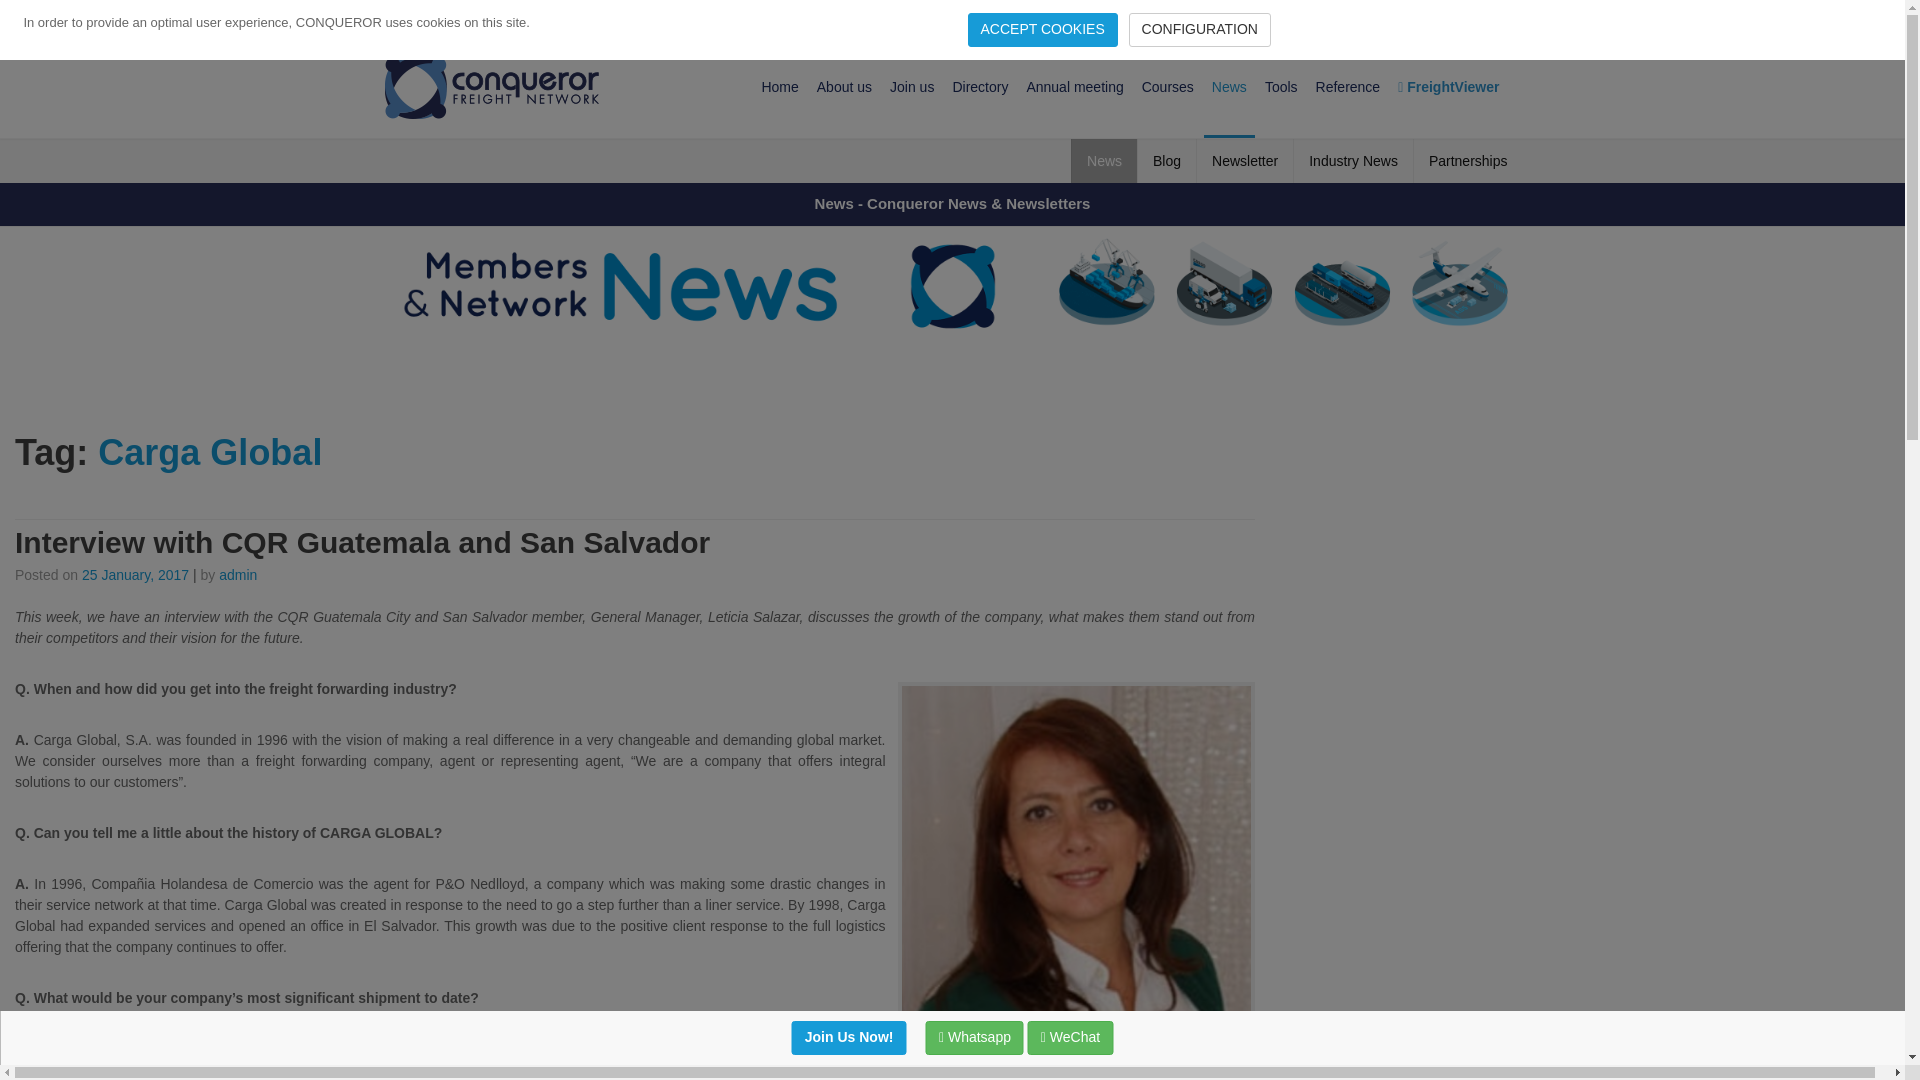 The width and height of the screenshot is (1920, 1080). Describe the element at coordinates (1229, 86) in the screenshot. I see `News` at that location.